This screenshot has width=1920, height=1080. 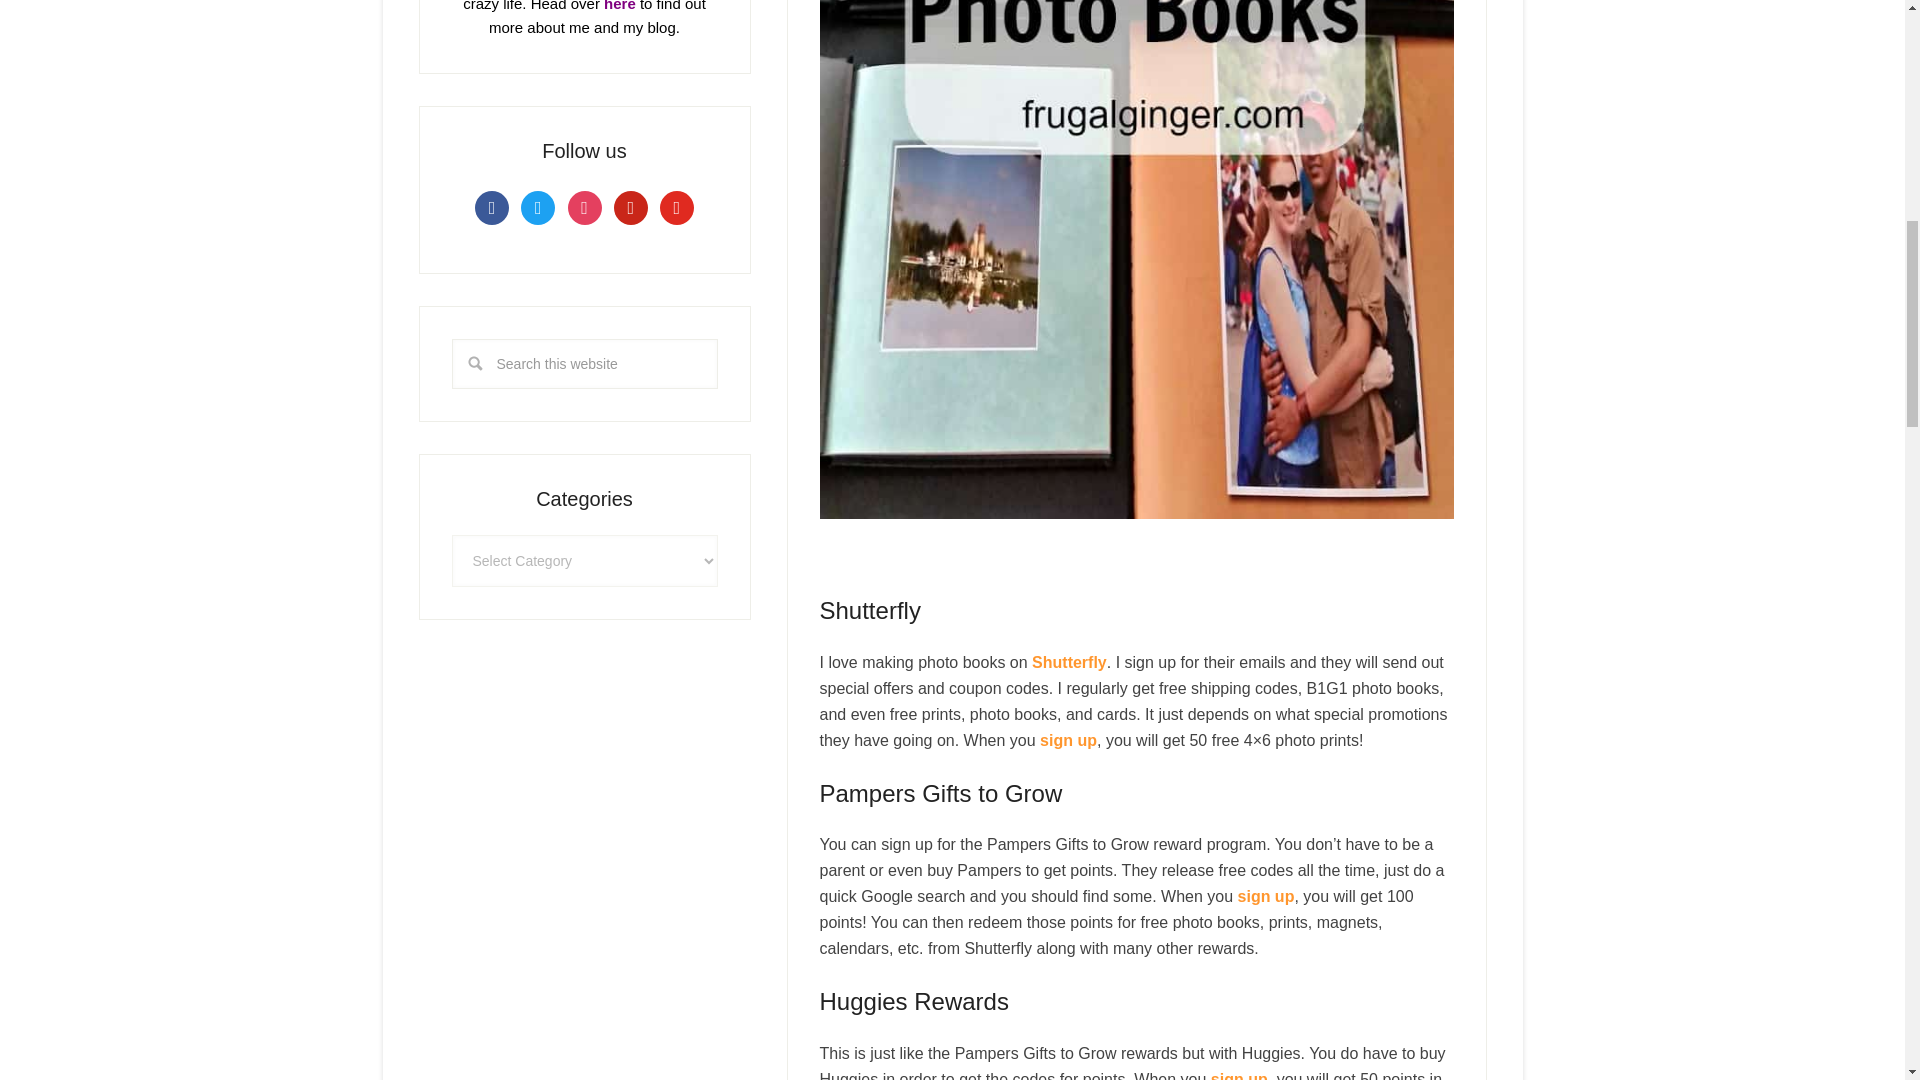 I want to click on Facebook, so click(x=491, y=206).